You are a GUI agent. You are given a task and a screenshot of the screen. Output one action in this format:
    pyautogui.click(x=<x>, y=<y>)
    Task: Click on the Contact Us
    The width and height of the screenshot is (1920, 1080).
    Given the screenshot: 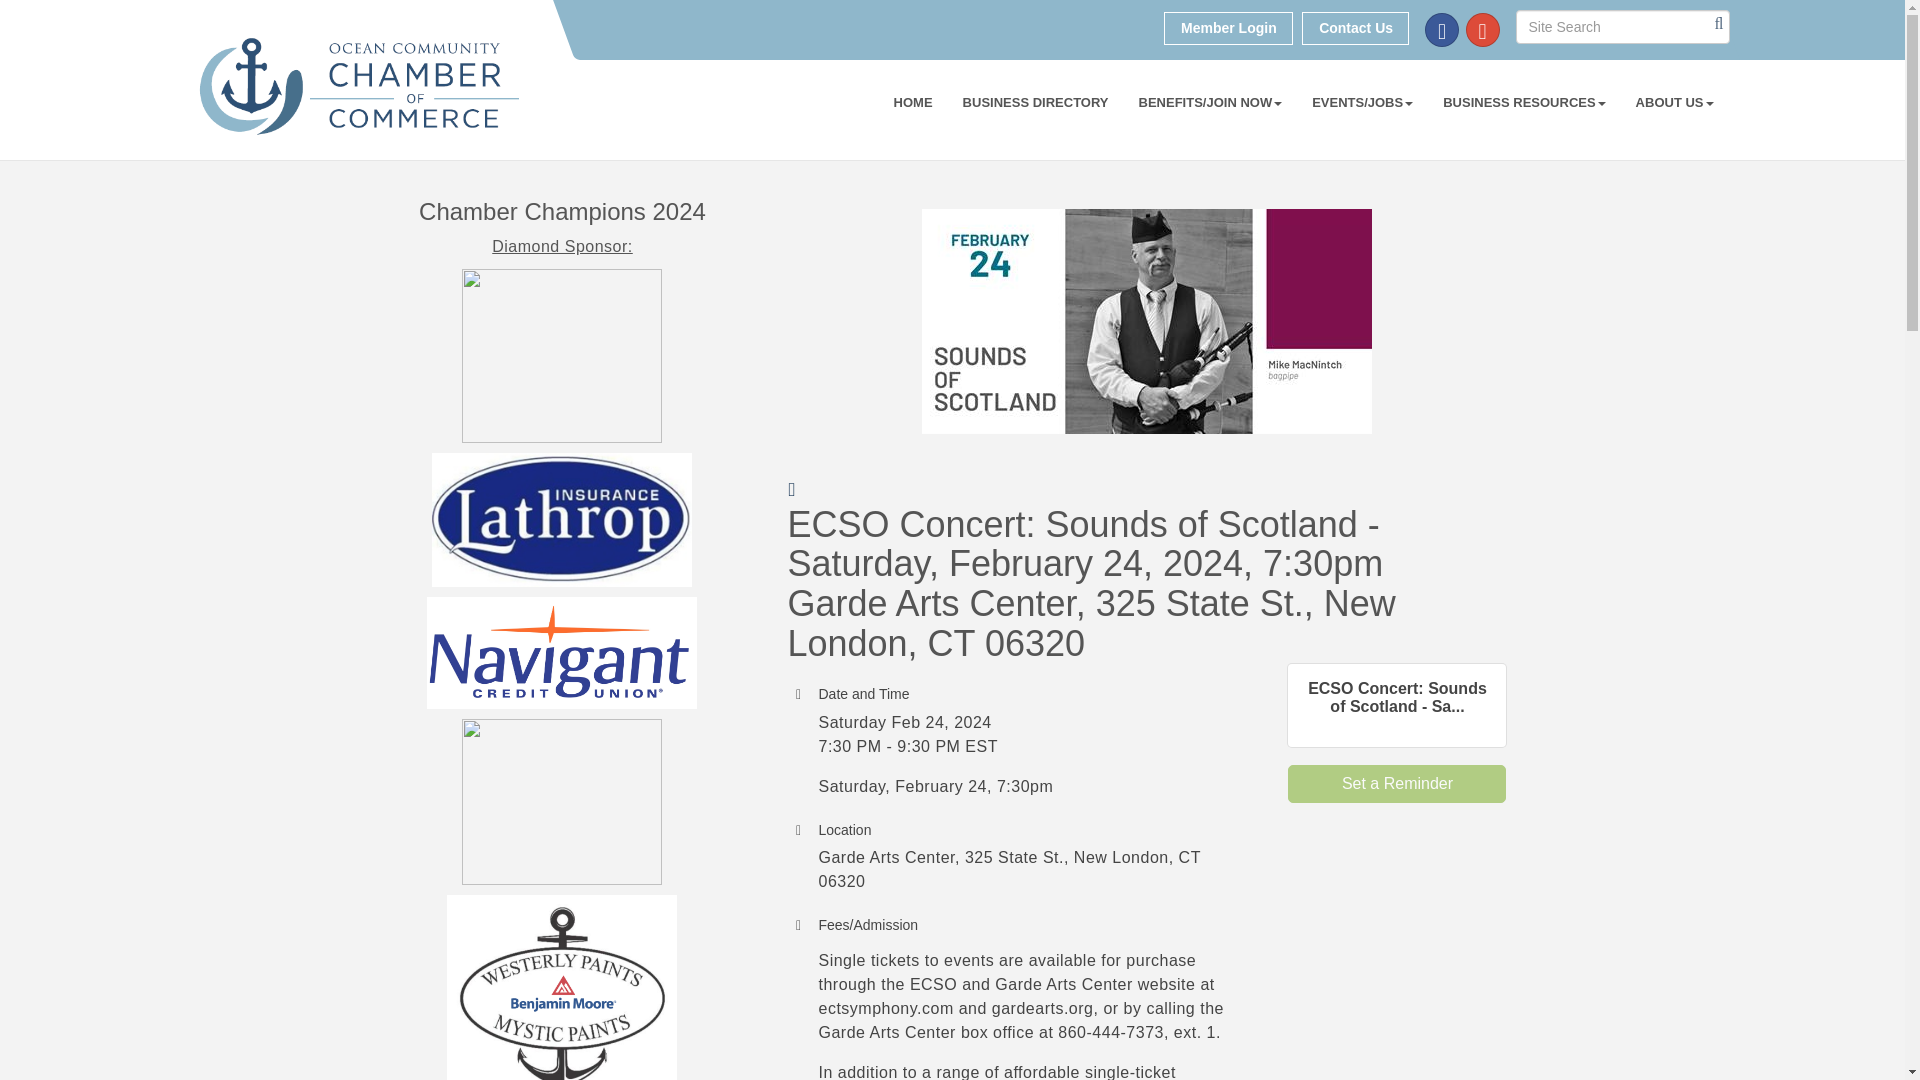 What is the action you would take?
    pyautogui.click(x=1355, y=28)
    